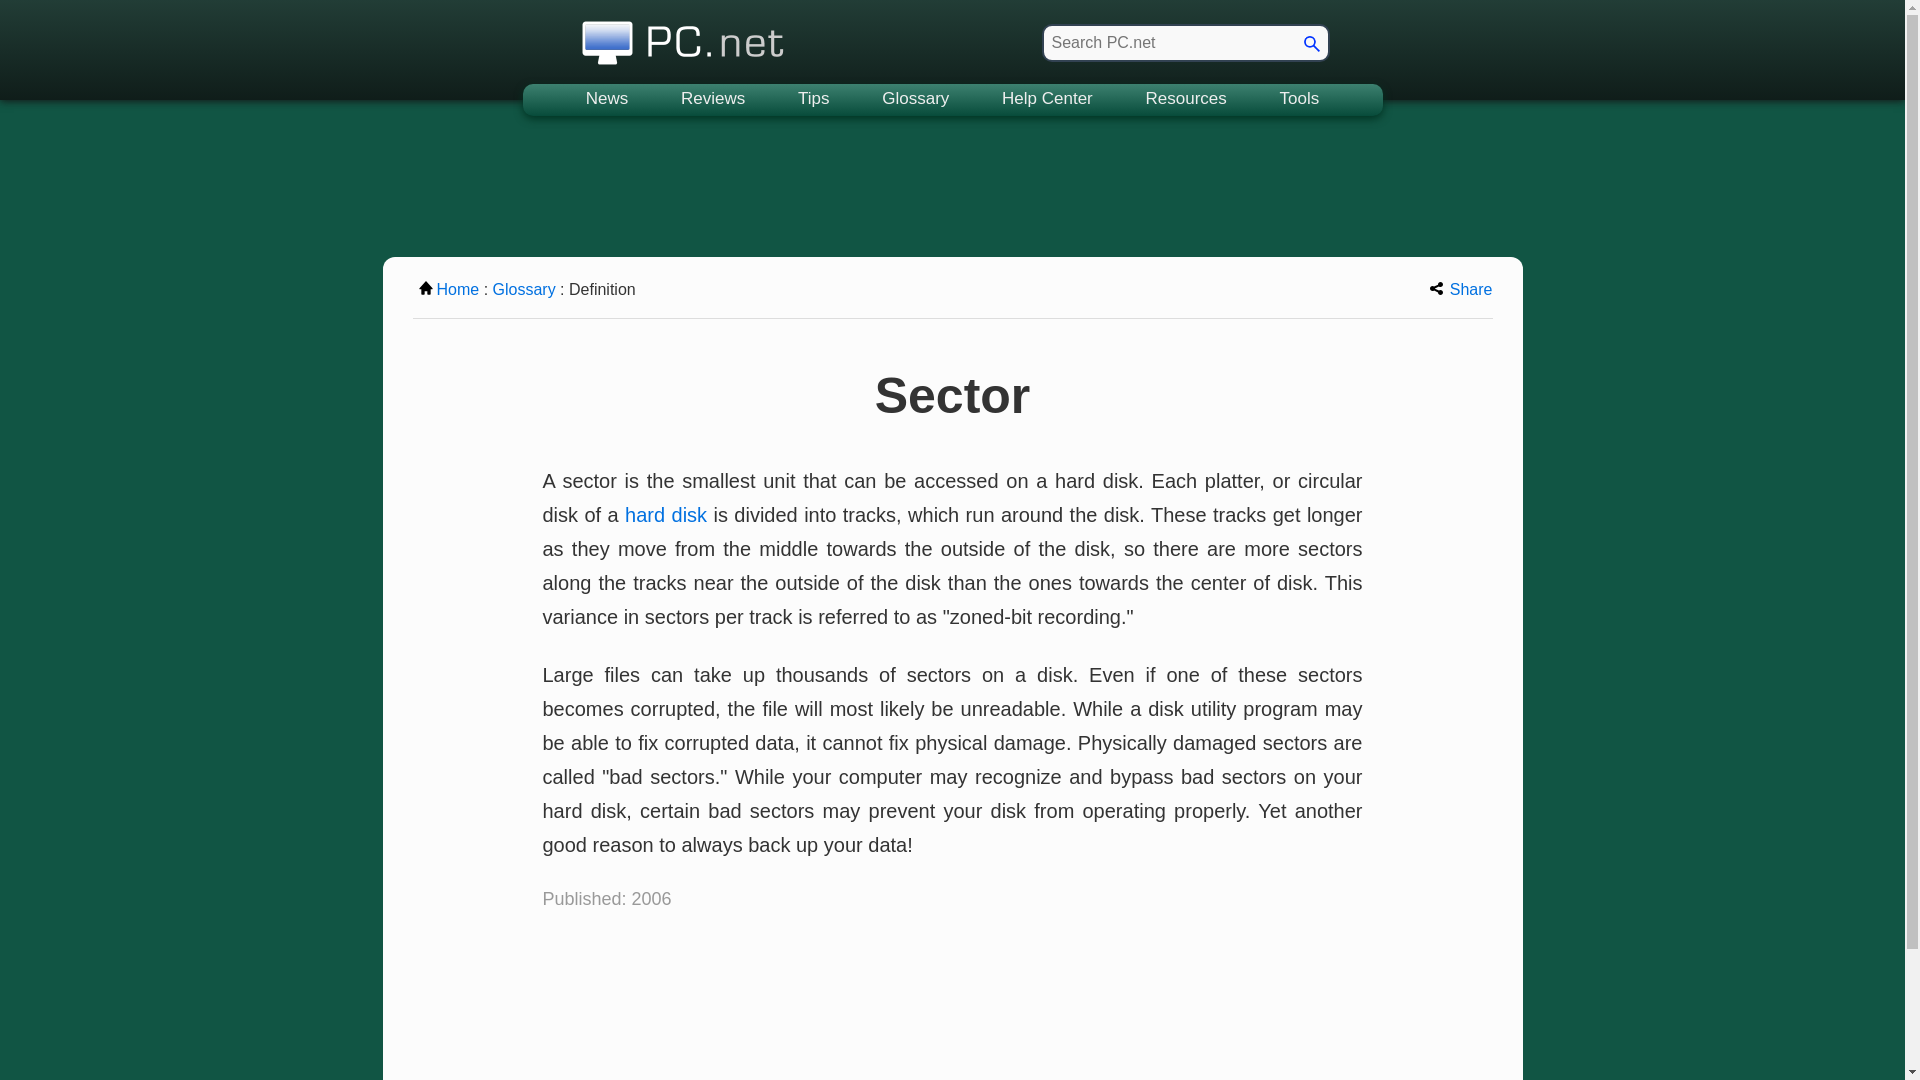 This screenshot has height=1080, width=1920. Describe the element at coordinates (524, 289) in the screenshot. I see `Glossary` at that location.